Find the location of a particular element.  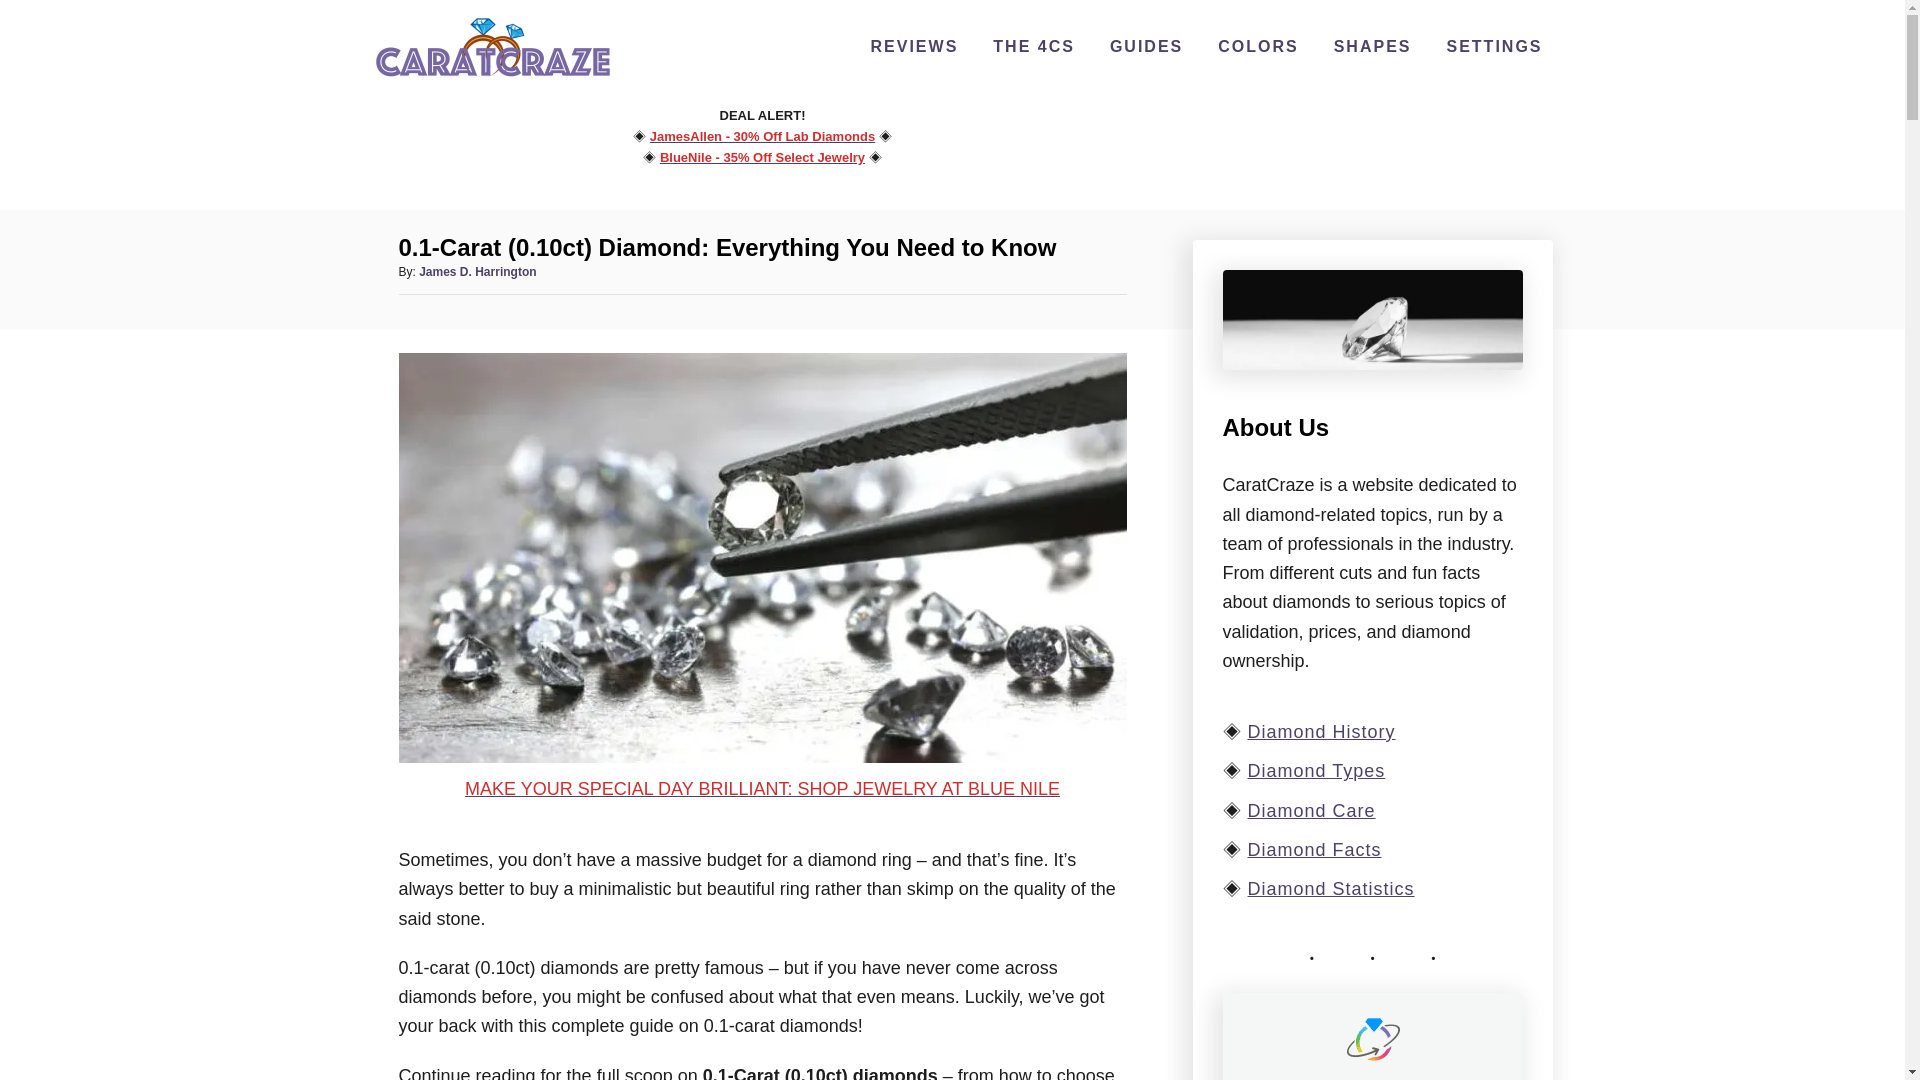

THE 4CS is located at coordinates (1034, 46).